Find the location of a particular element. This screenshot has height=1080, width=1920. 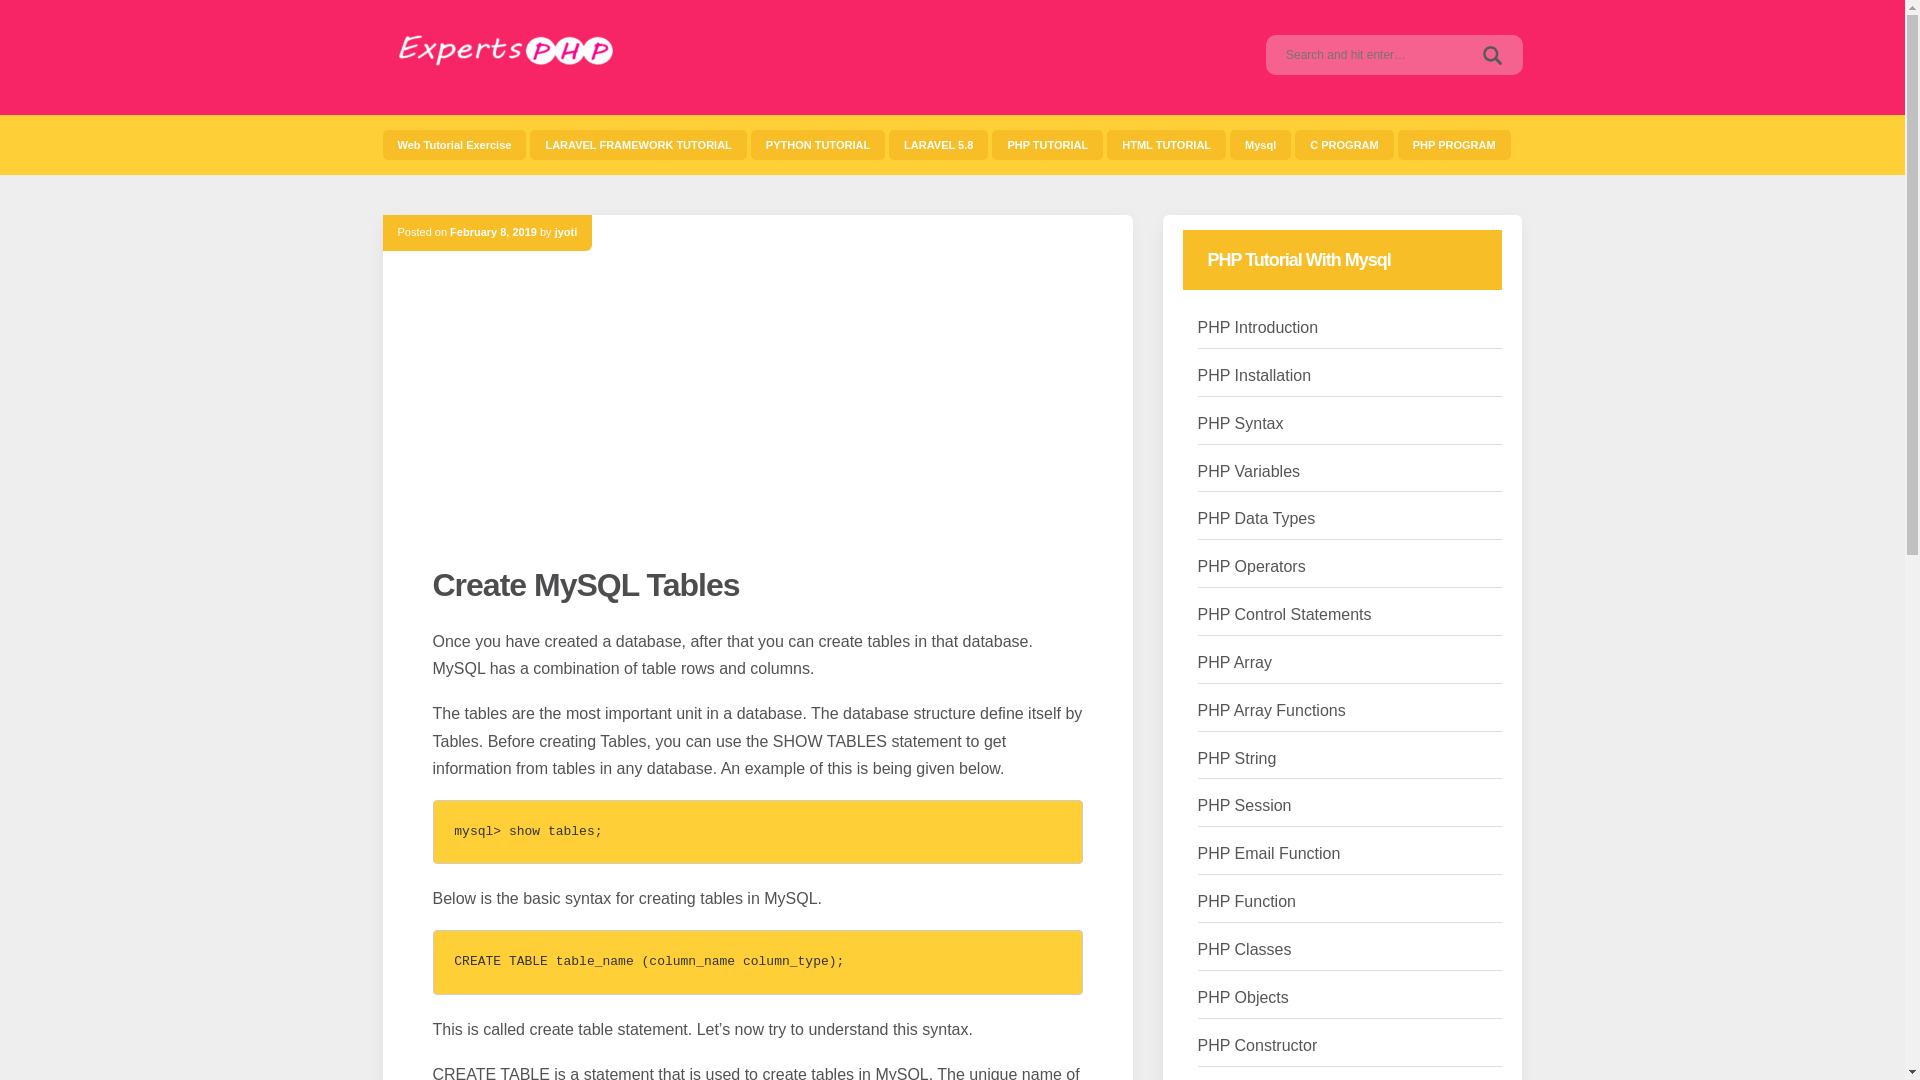

PHP Data Types is located at coordinates (1256, 520).